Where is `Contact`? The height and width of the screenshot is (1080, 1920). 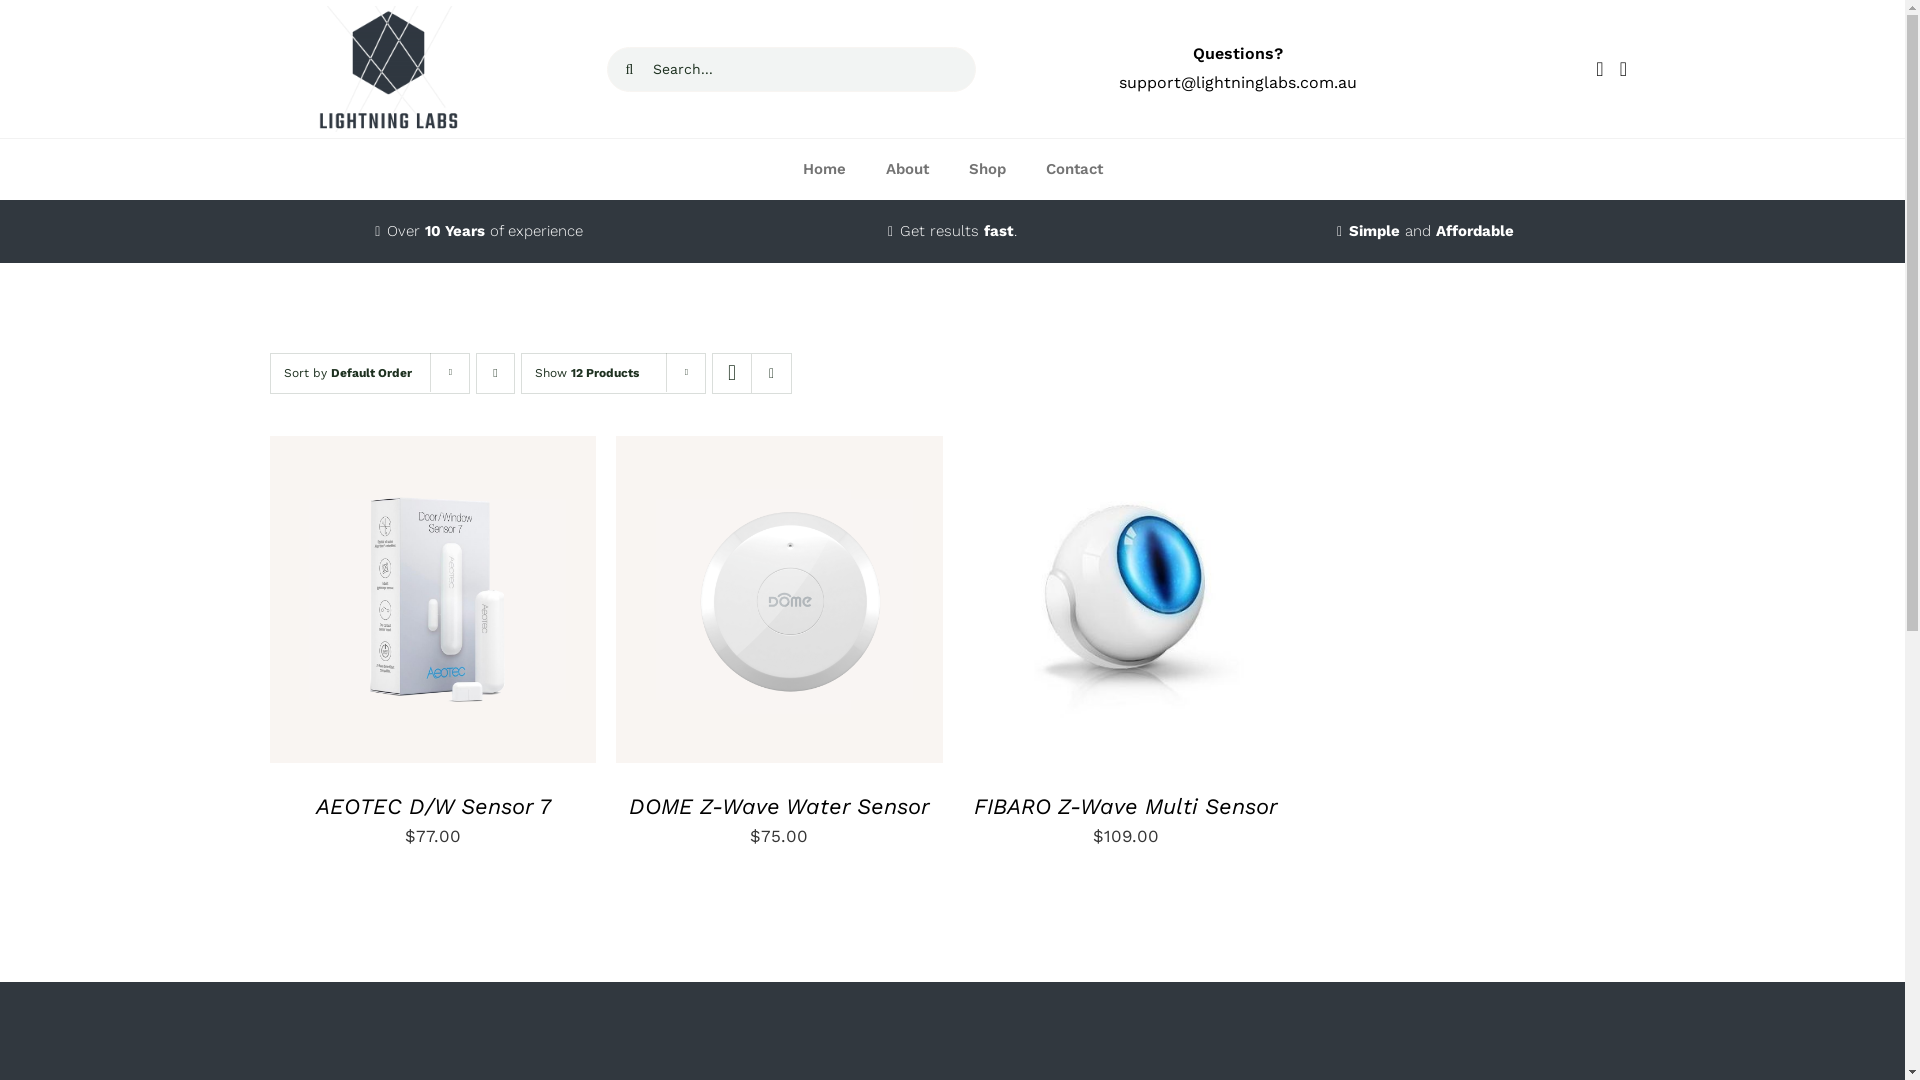 Contact is located at coordinates (1074, 170).